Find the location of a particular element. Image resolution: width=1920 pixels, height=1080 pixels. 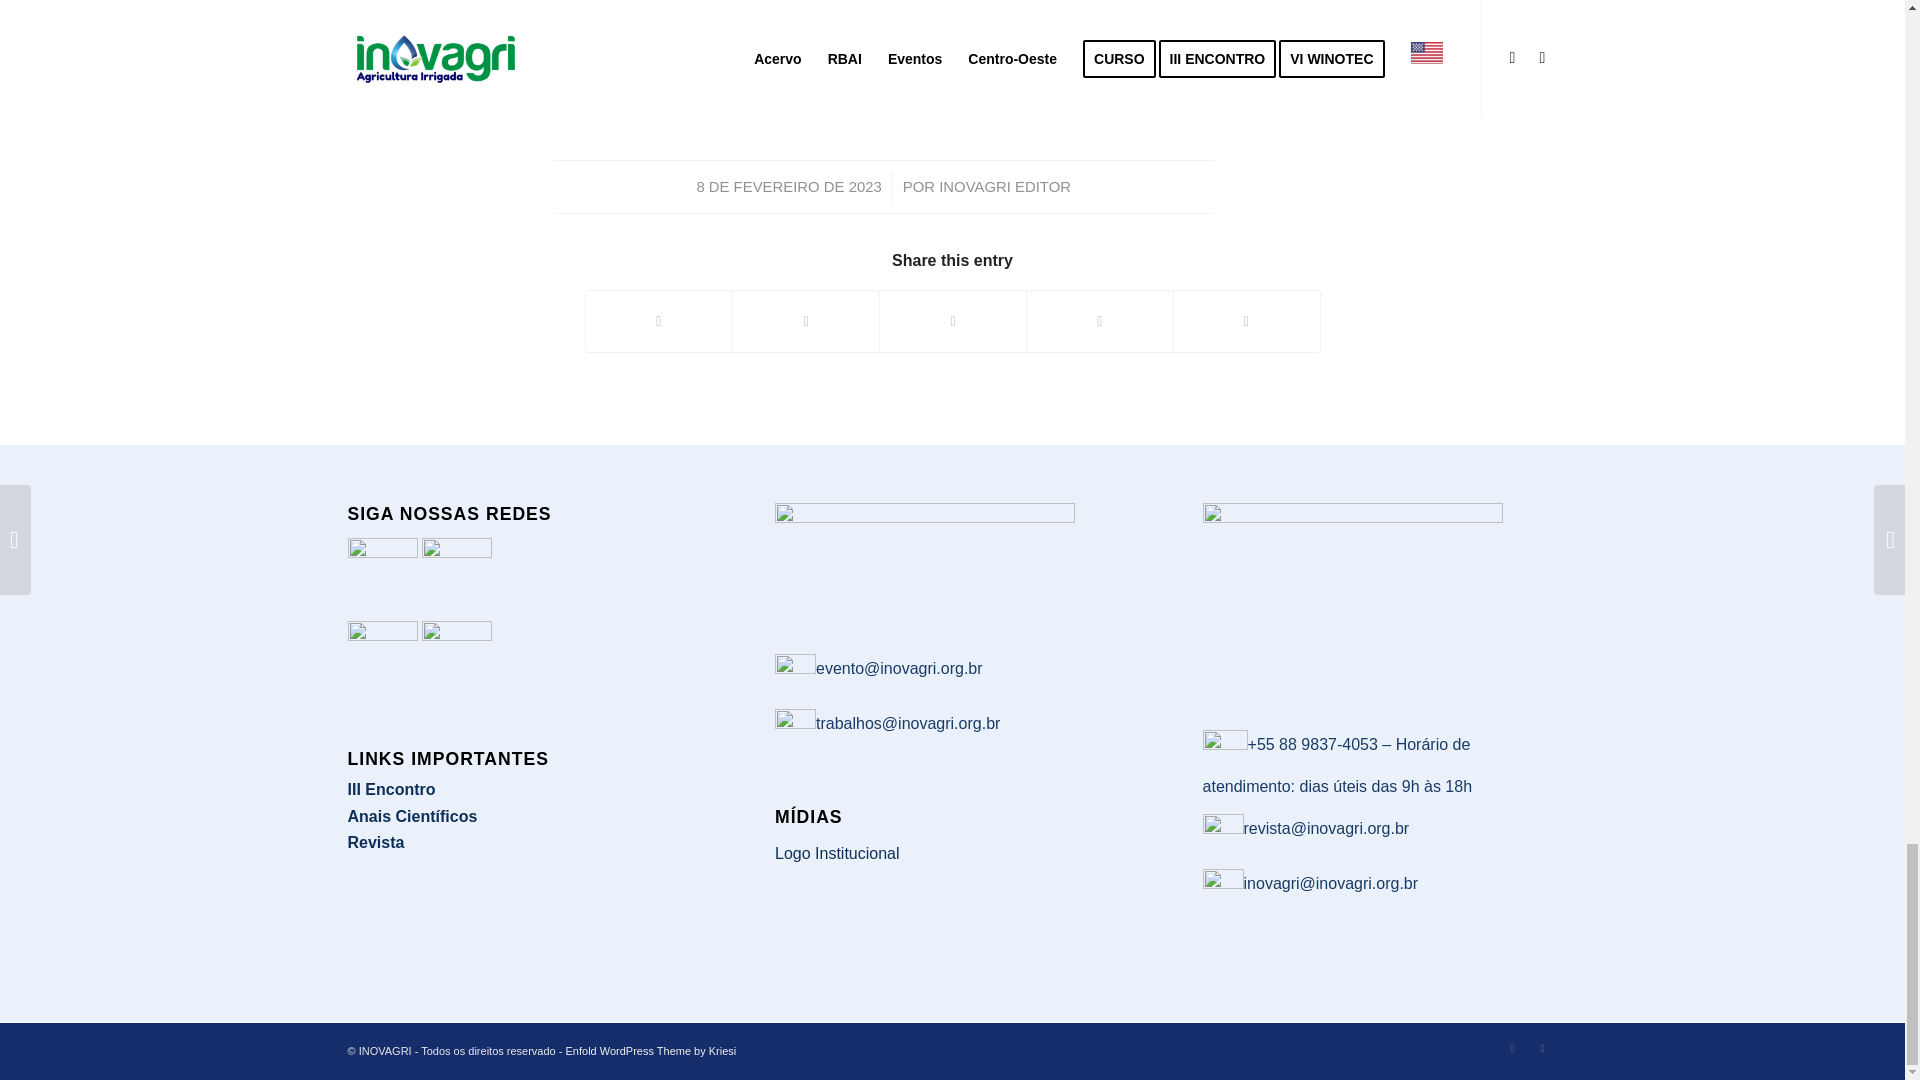

INOVAGRI EDITOR is located at coordinates (1004, 187).